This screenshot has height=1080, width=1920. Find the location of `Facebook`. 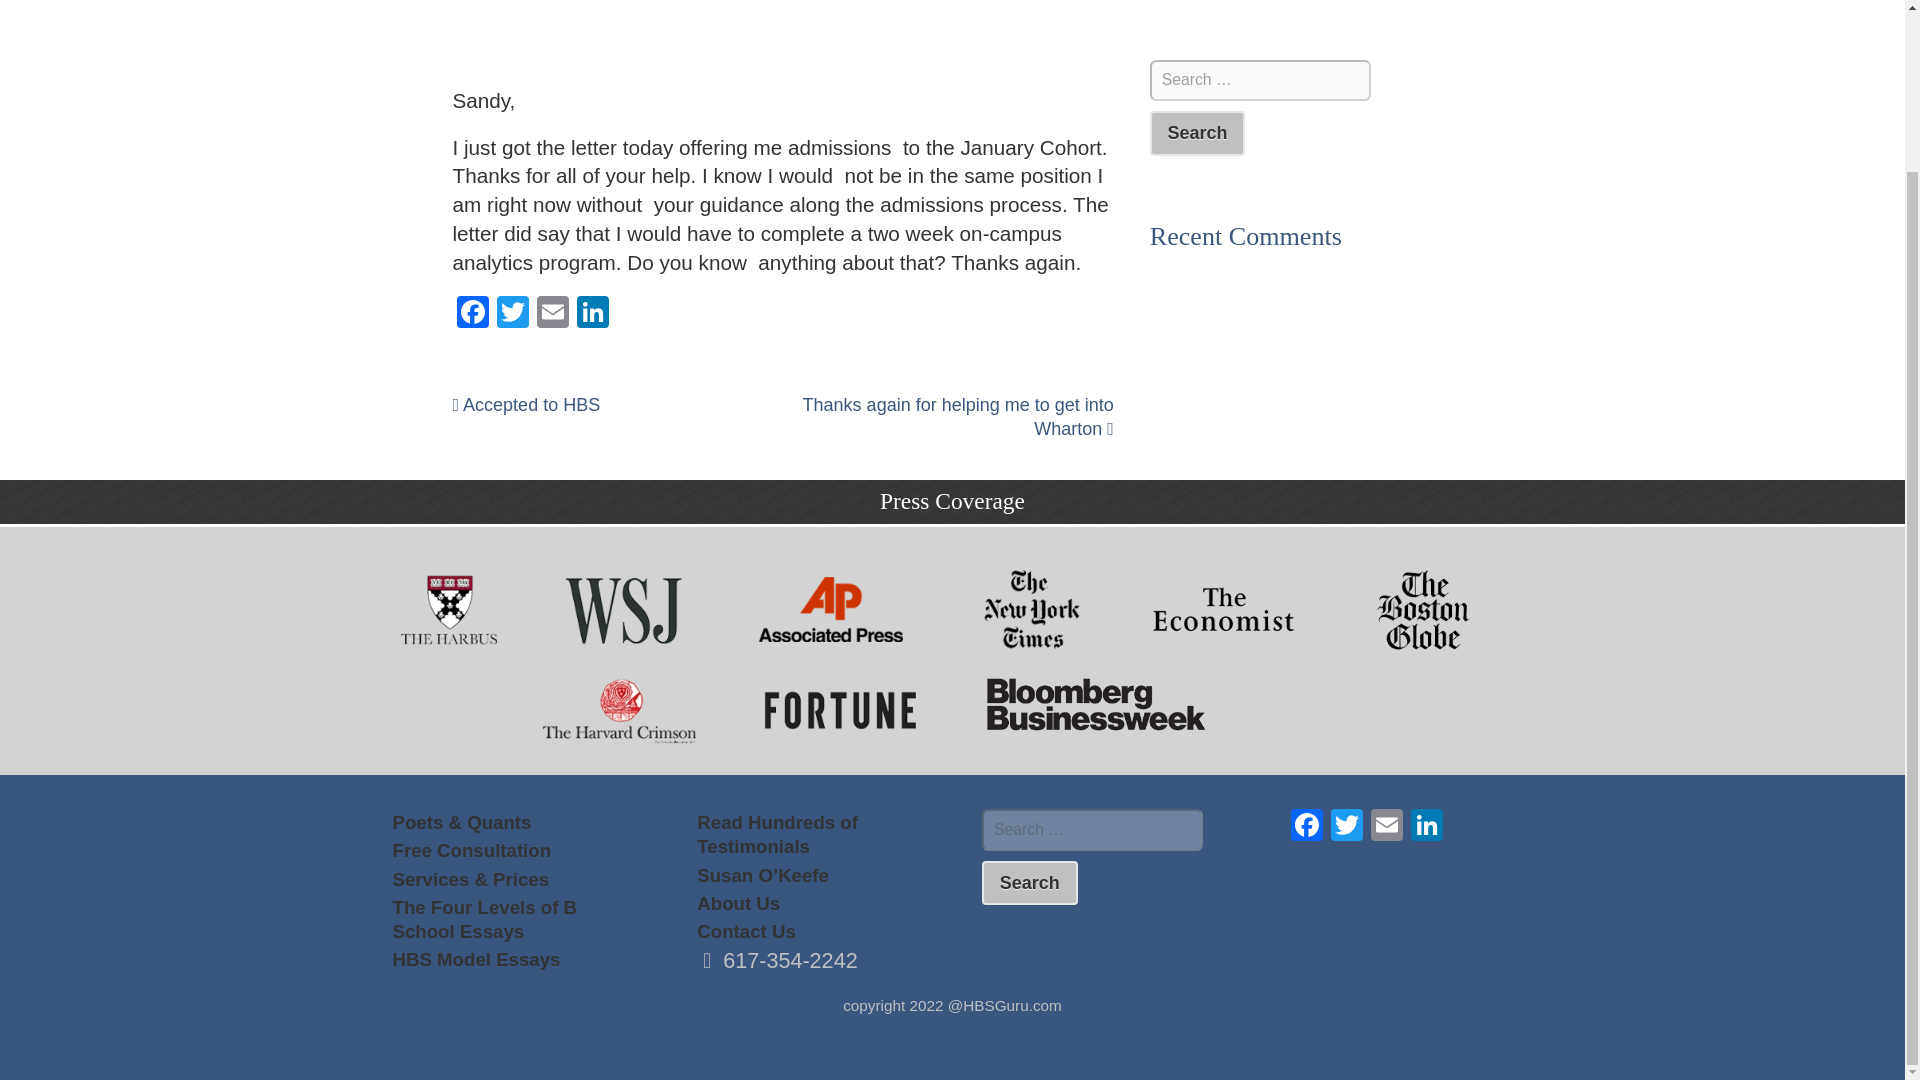

Facebook is located at coordinates (1306, 826).